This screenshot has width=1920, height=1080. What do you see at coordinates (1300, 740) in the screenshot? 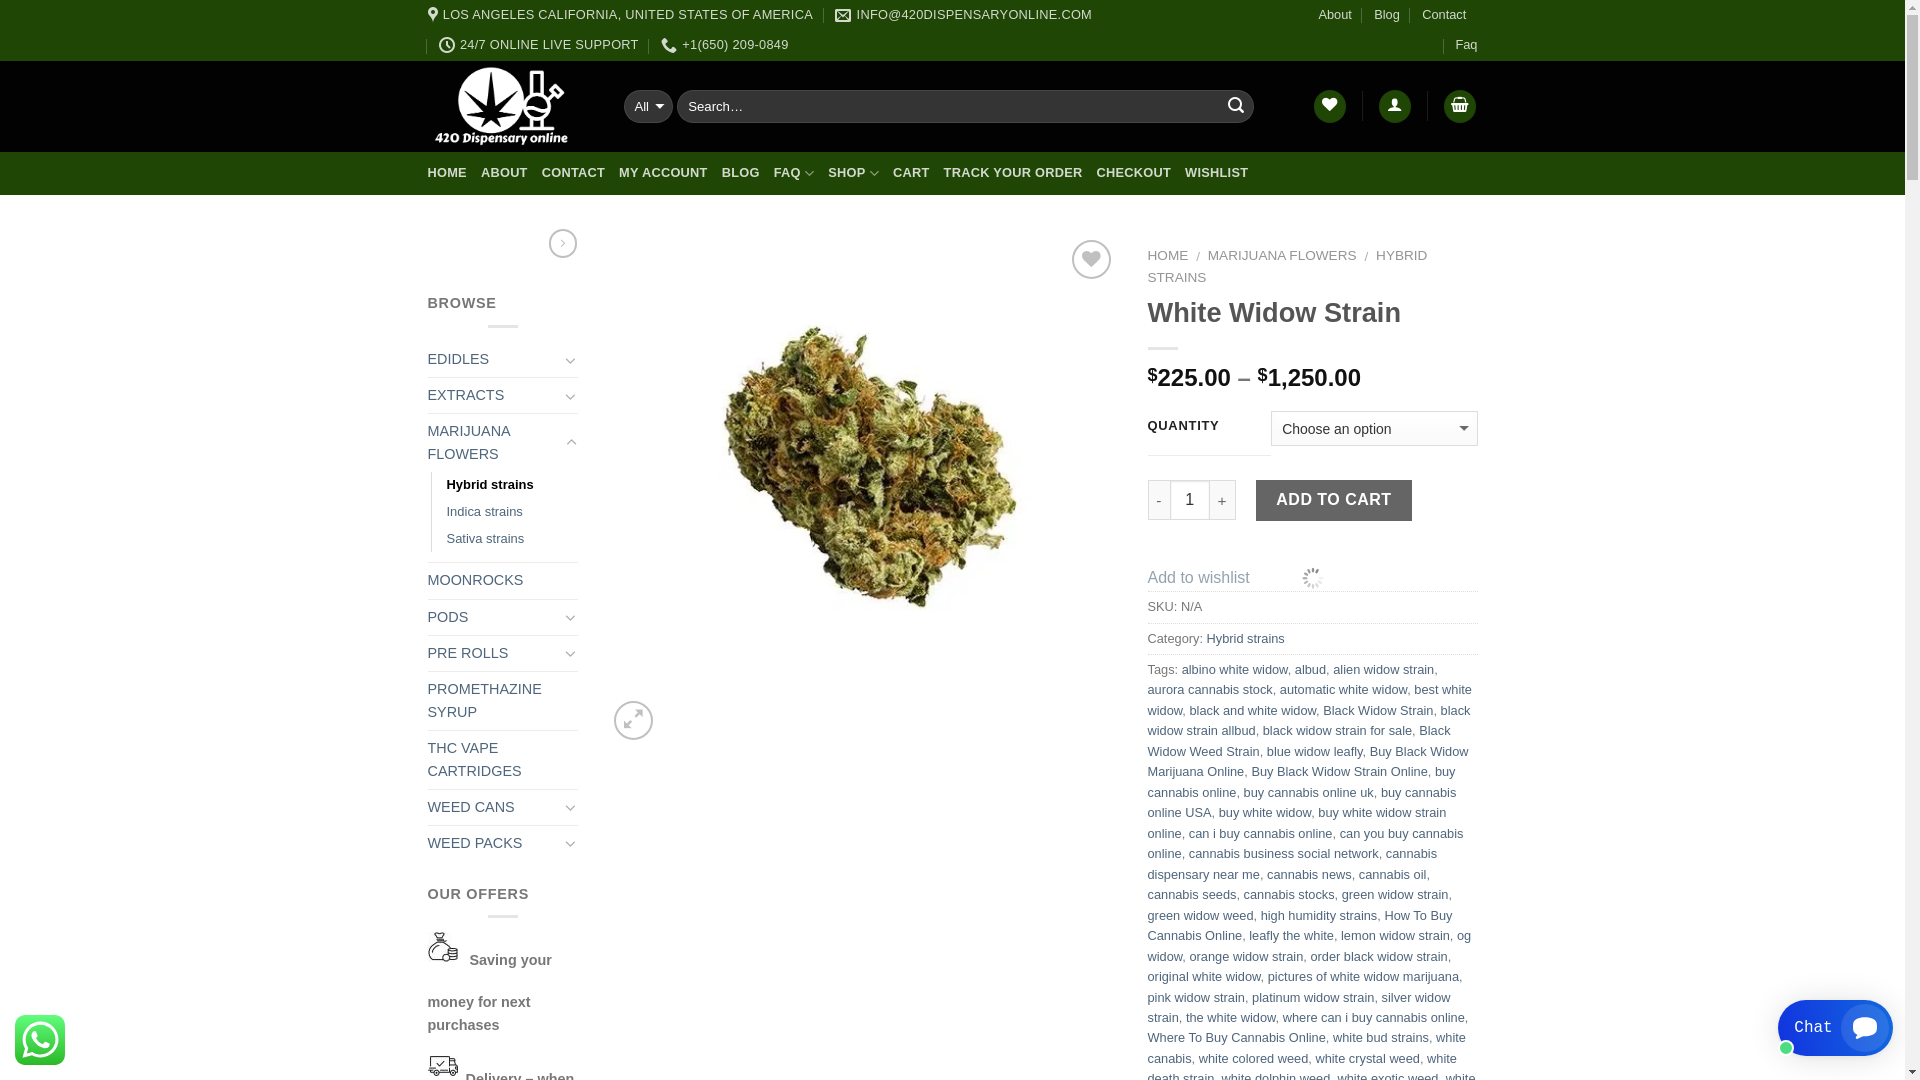
I see `Black Widow Weed Strain` at bounding box center [1300, 740].